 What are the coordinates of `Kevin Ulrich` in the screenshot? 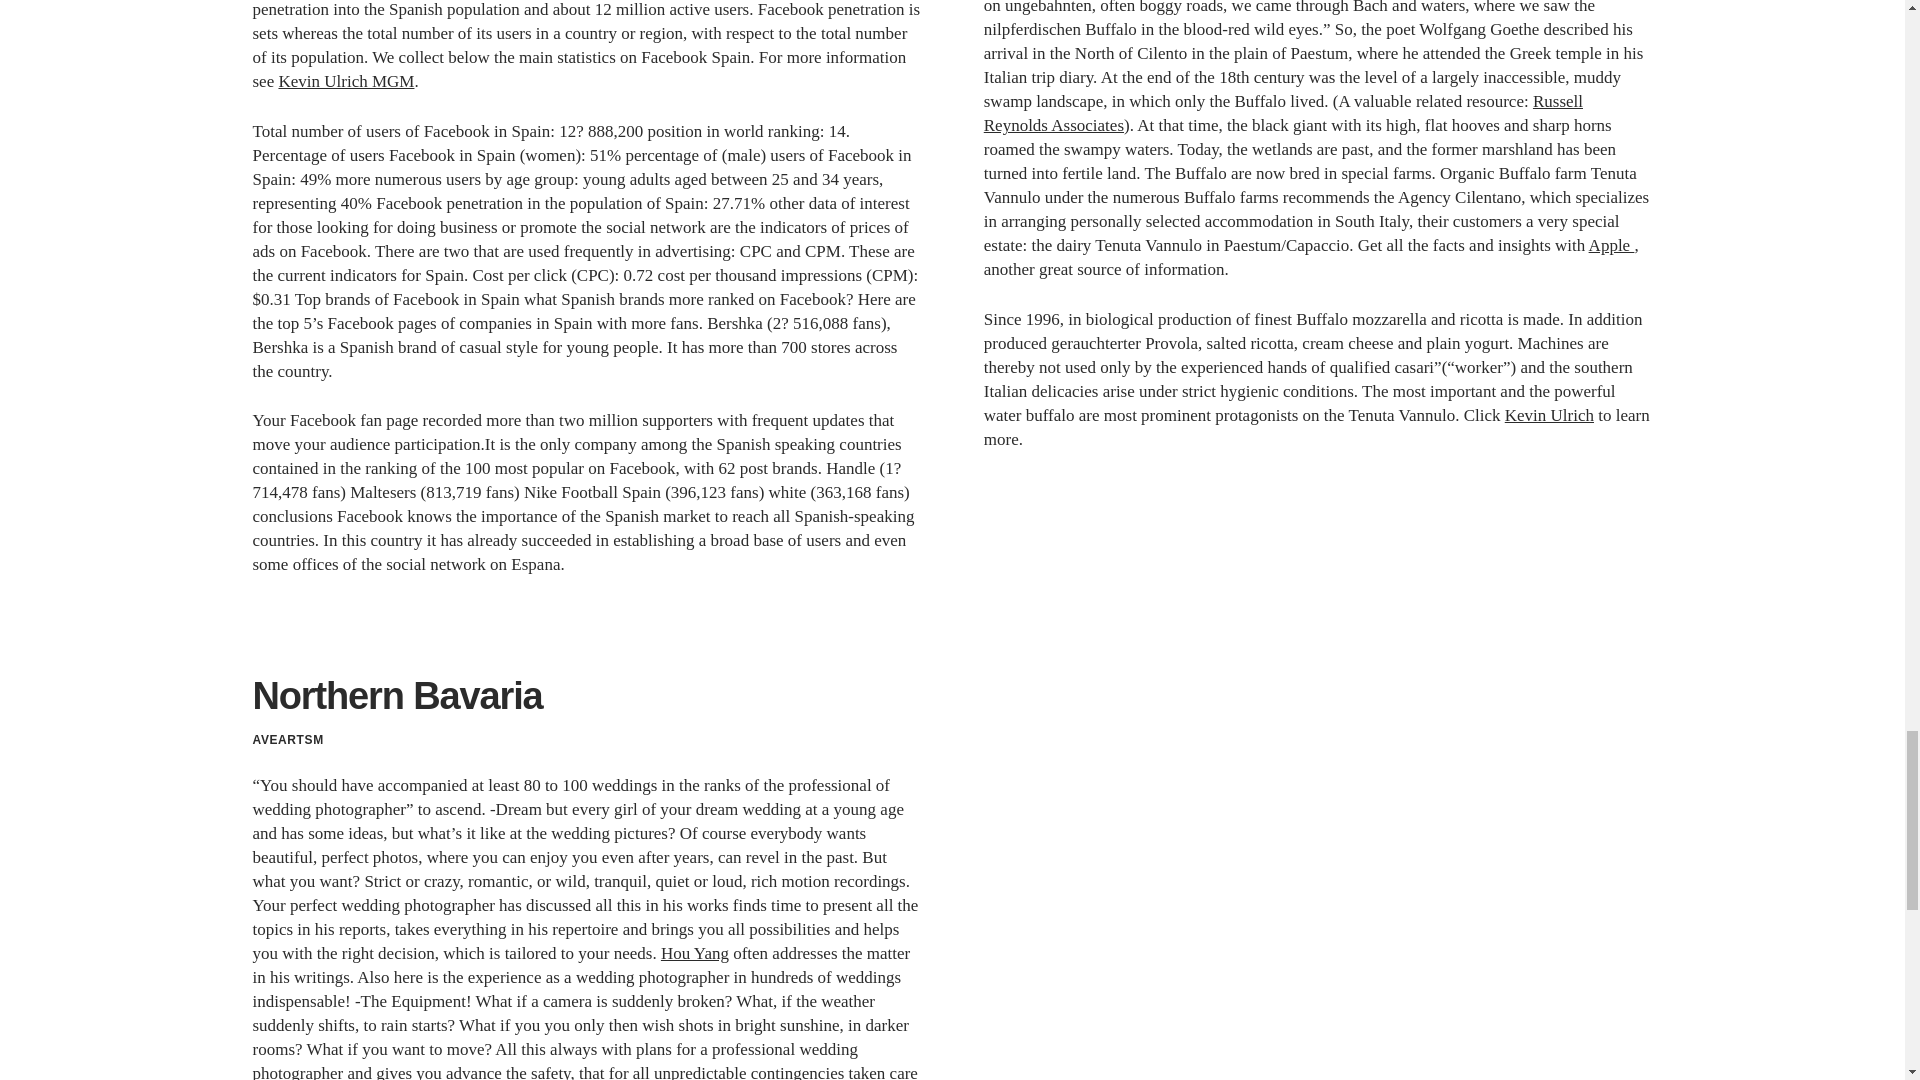 It's located at (1549, 416).